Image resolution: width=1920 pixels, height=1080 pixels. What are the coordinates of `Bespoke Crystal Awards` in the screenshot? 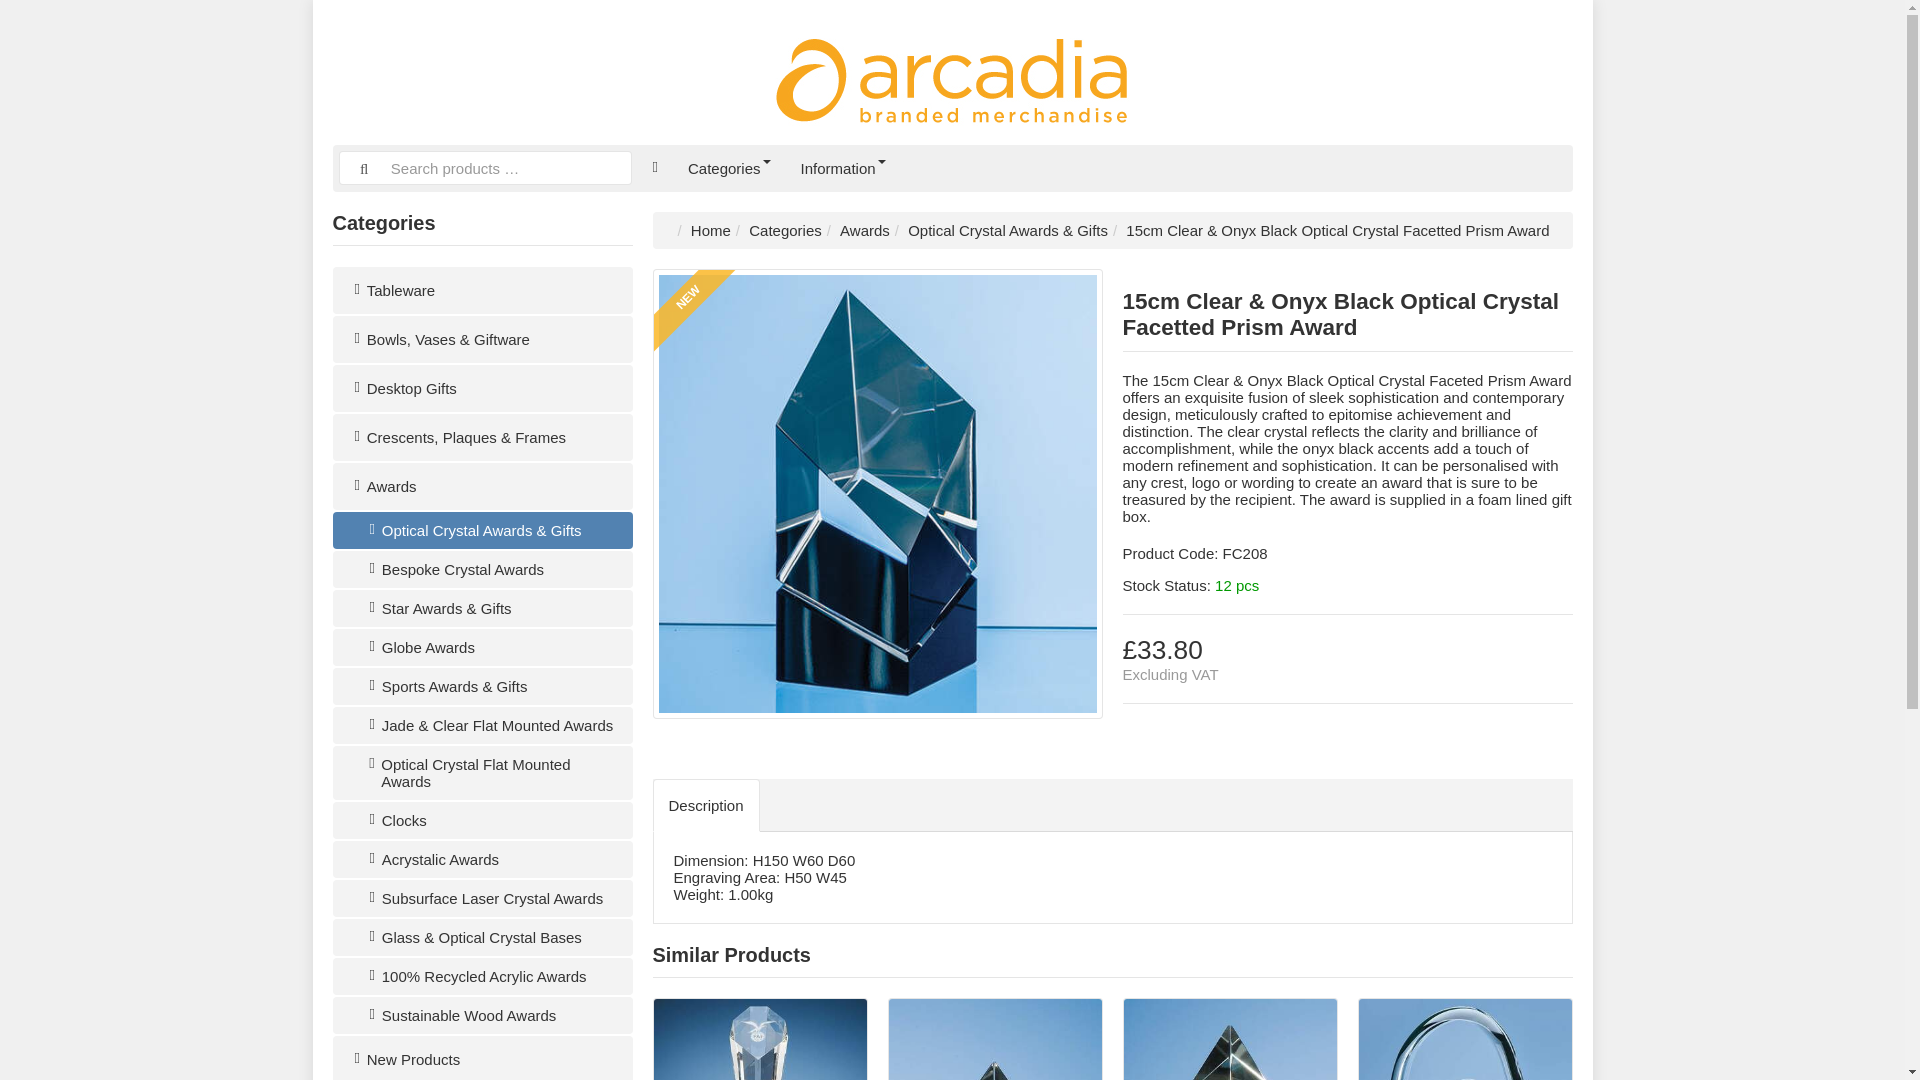 It's located at (482, 568).